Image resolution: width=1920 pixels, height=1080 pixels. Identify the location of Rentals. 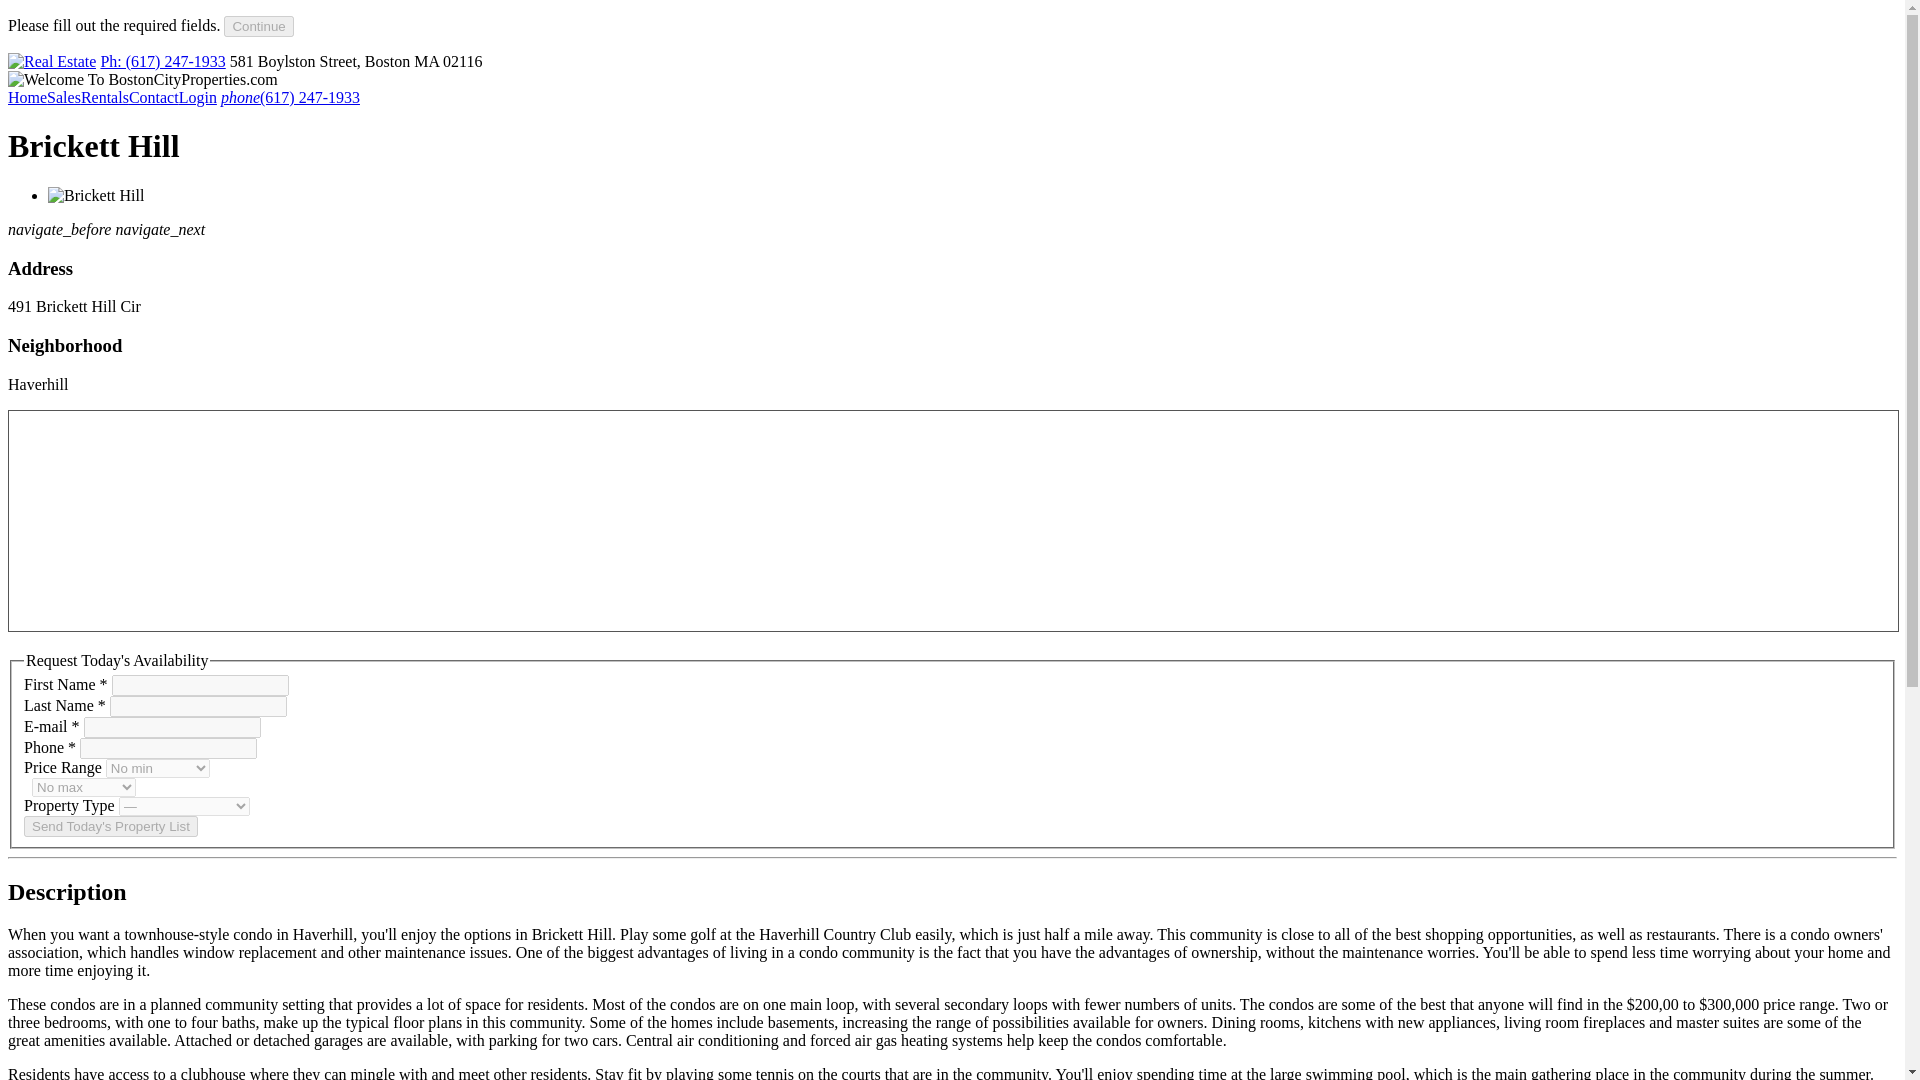
(104, 96).